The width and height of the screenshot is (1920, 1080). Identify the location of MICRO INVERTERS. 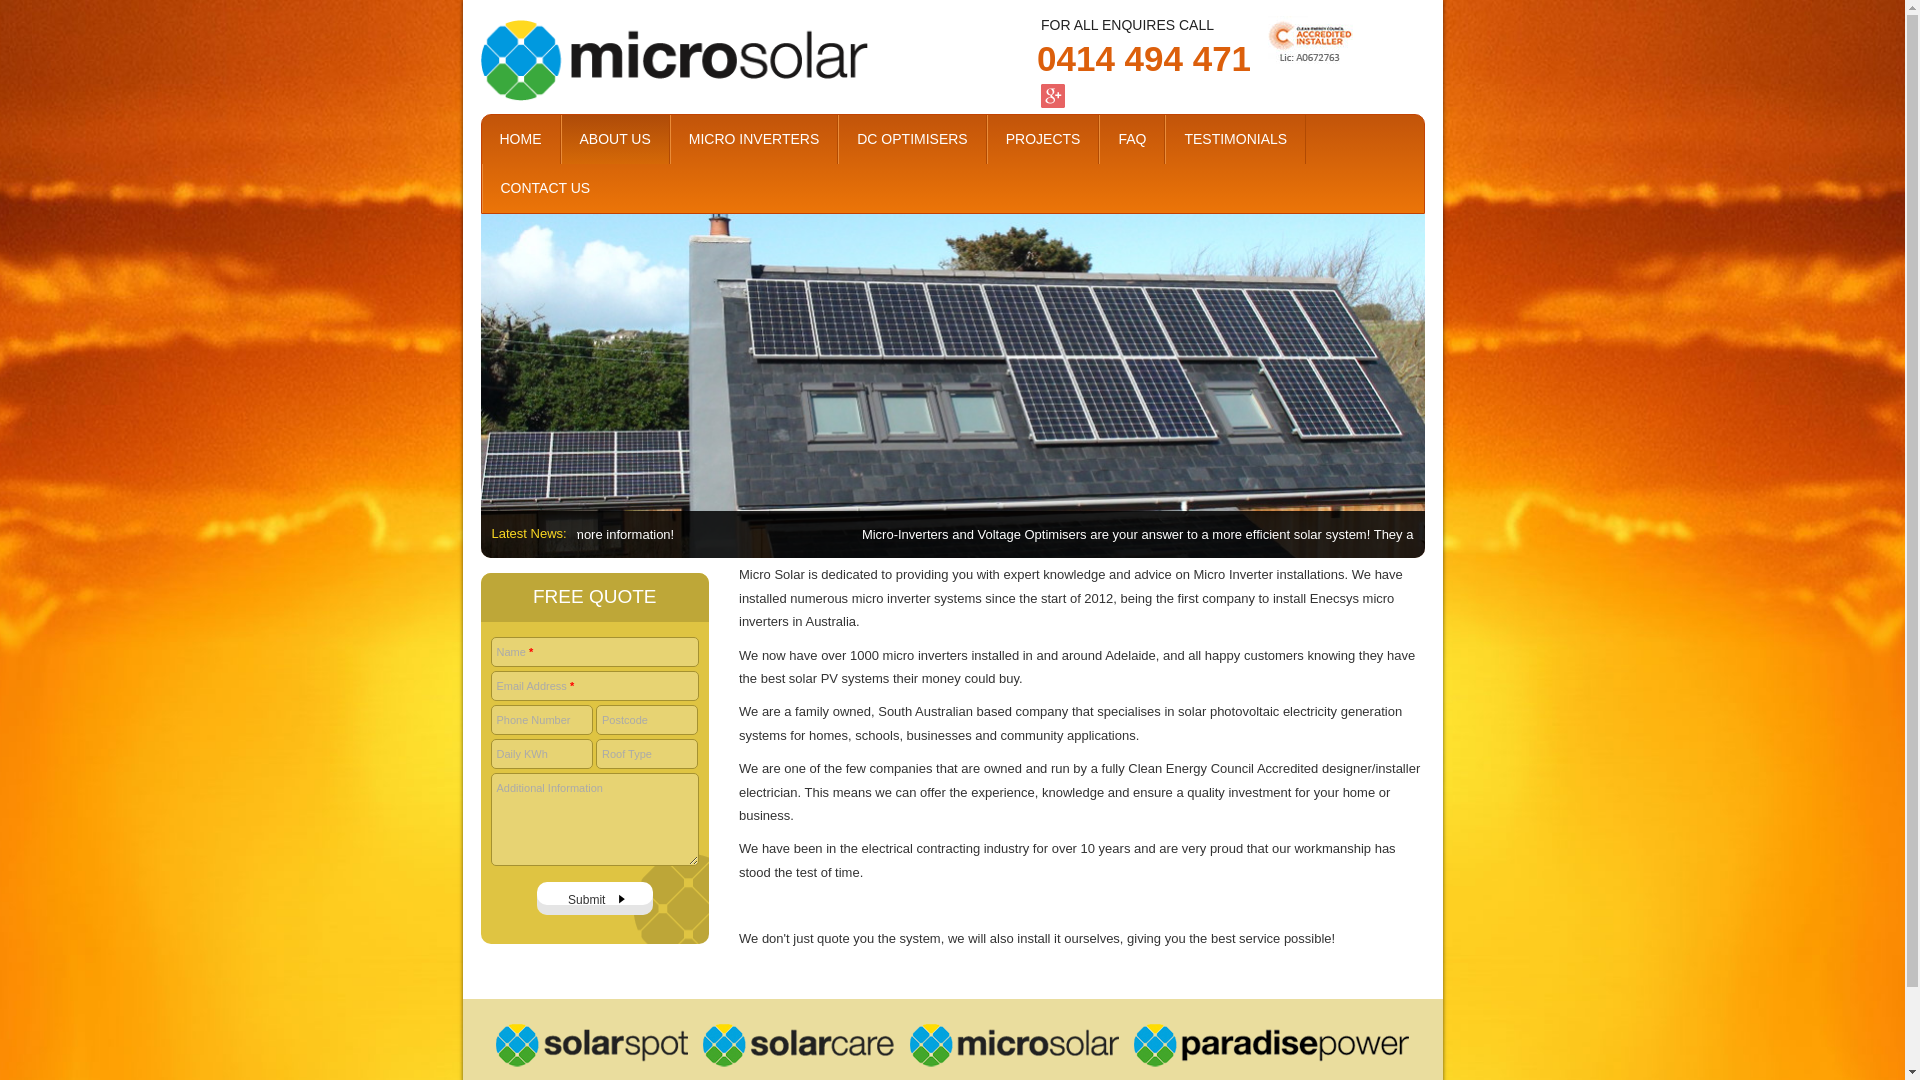
(754, 140).